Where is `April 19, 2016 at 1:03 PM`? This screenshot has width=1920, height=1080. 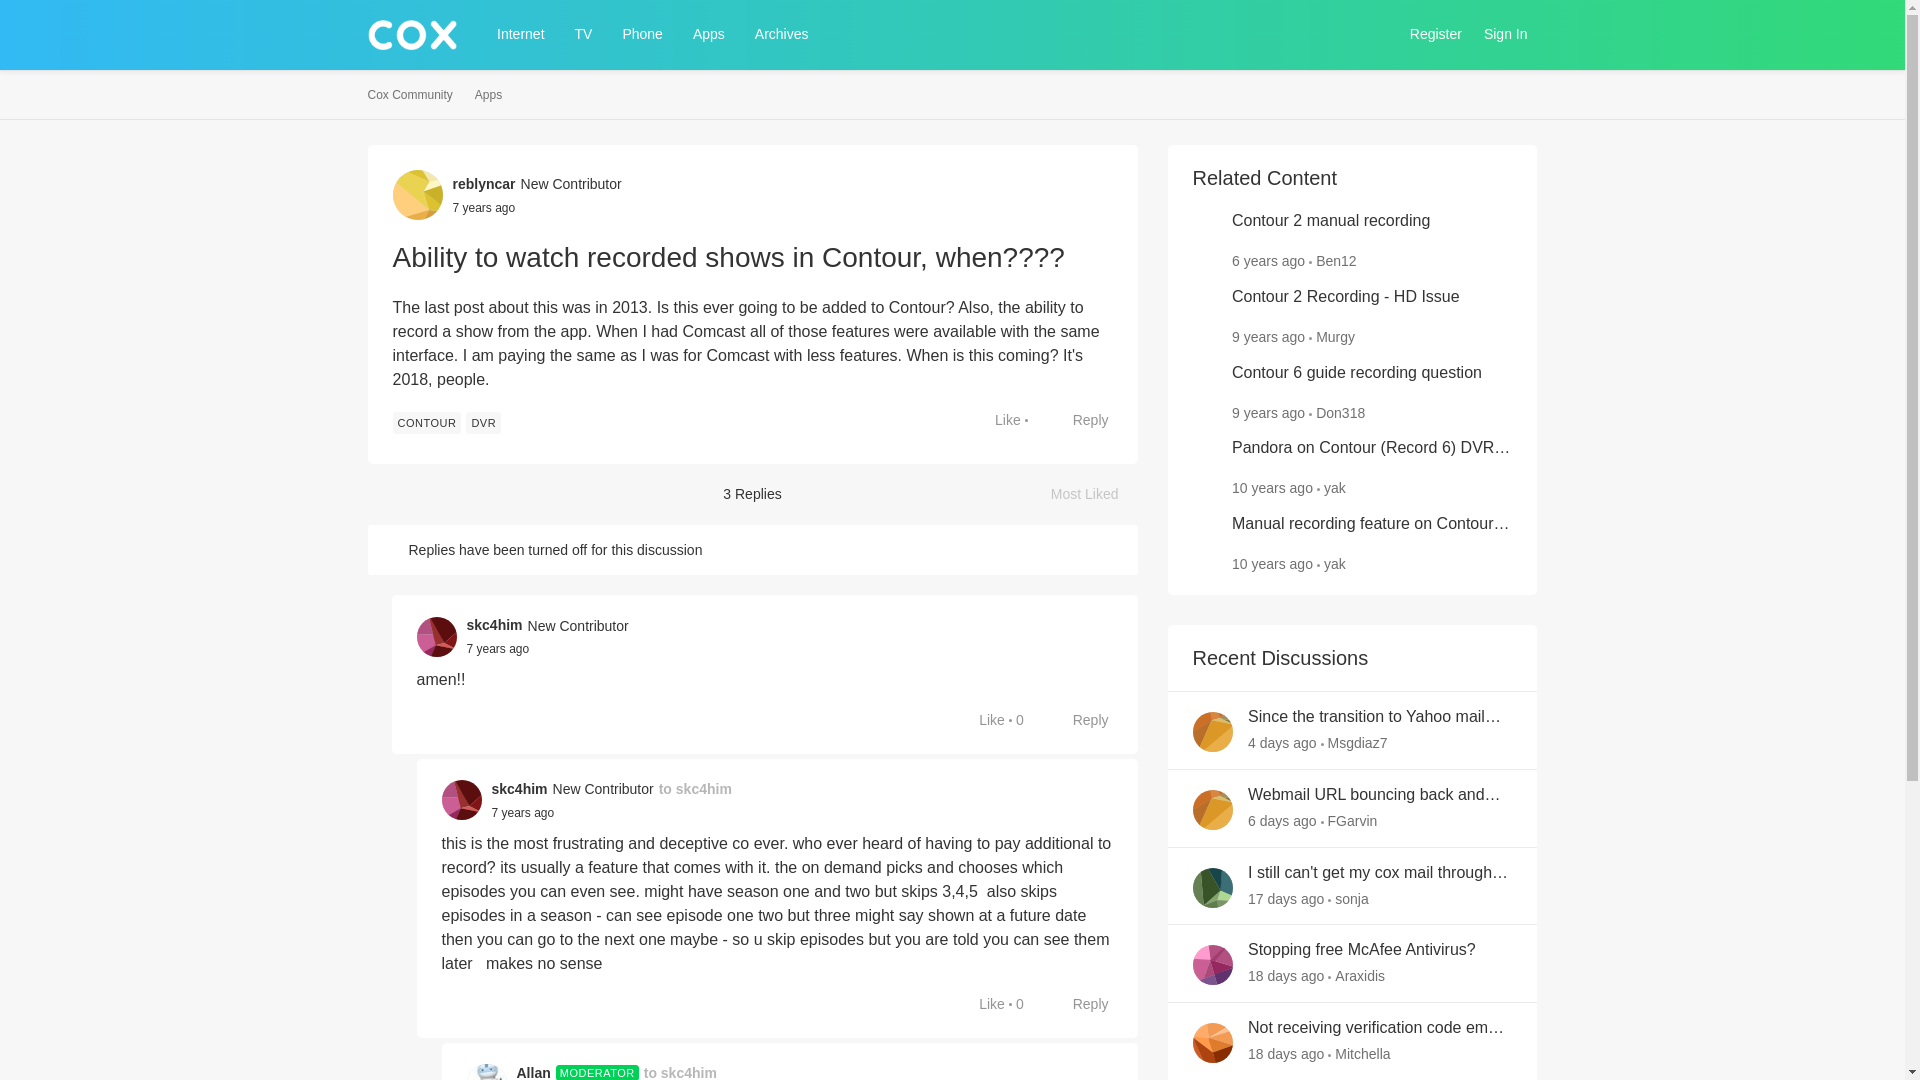
April 19, 2016 at 1:03 PM is located at coordinates (1268, 412).